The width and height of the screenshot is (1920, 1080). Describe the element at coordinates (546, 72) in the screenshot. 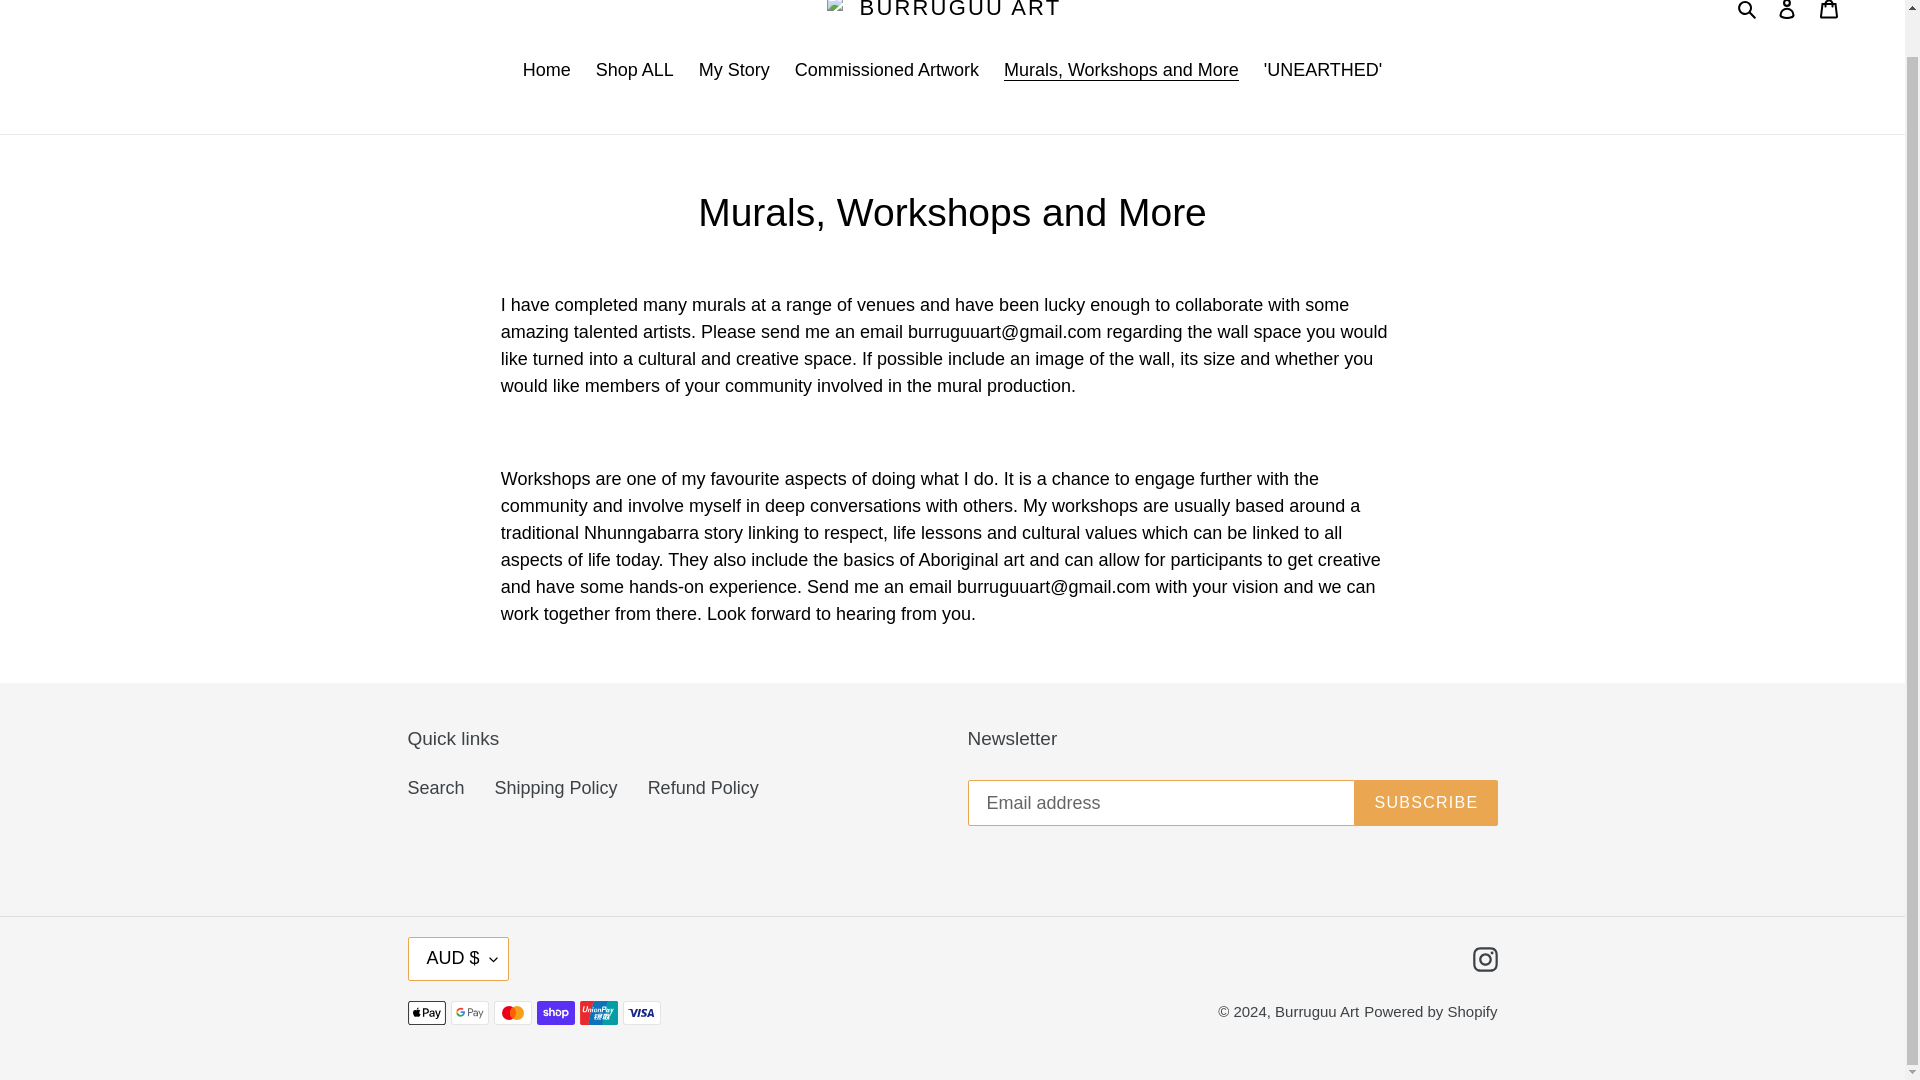

I see `Home` at that location.